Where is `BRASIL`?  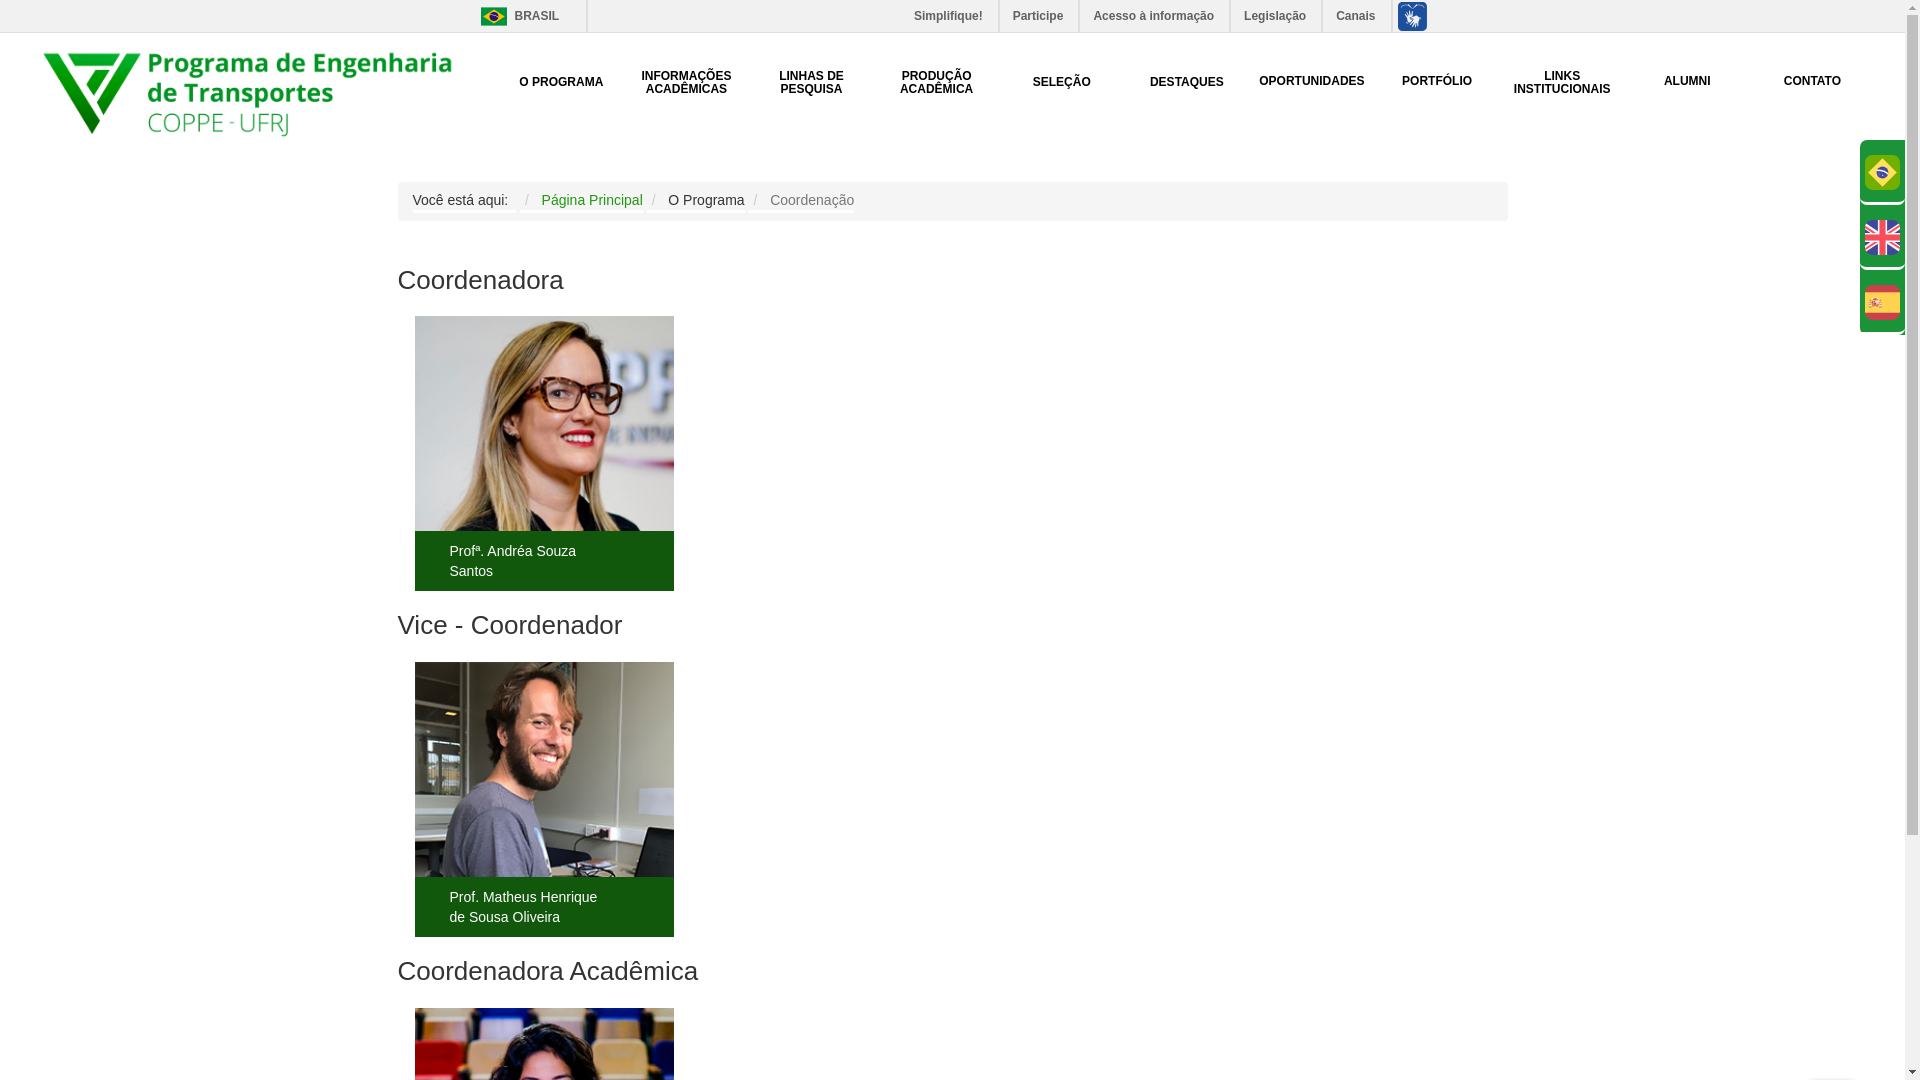
BRASIL is located at coordinates (494, 16).